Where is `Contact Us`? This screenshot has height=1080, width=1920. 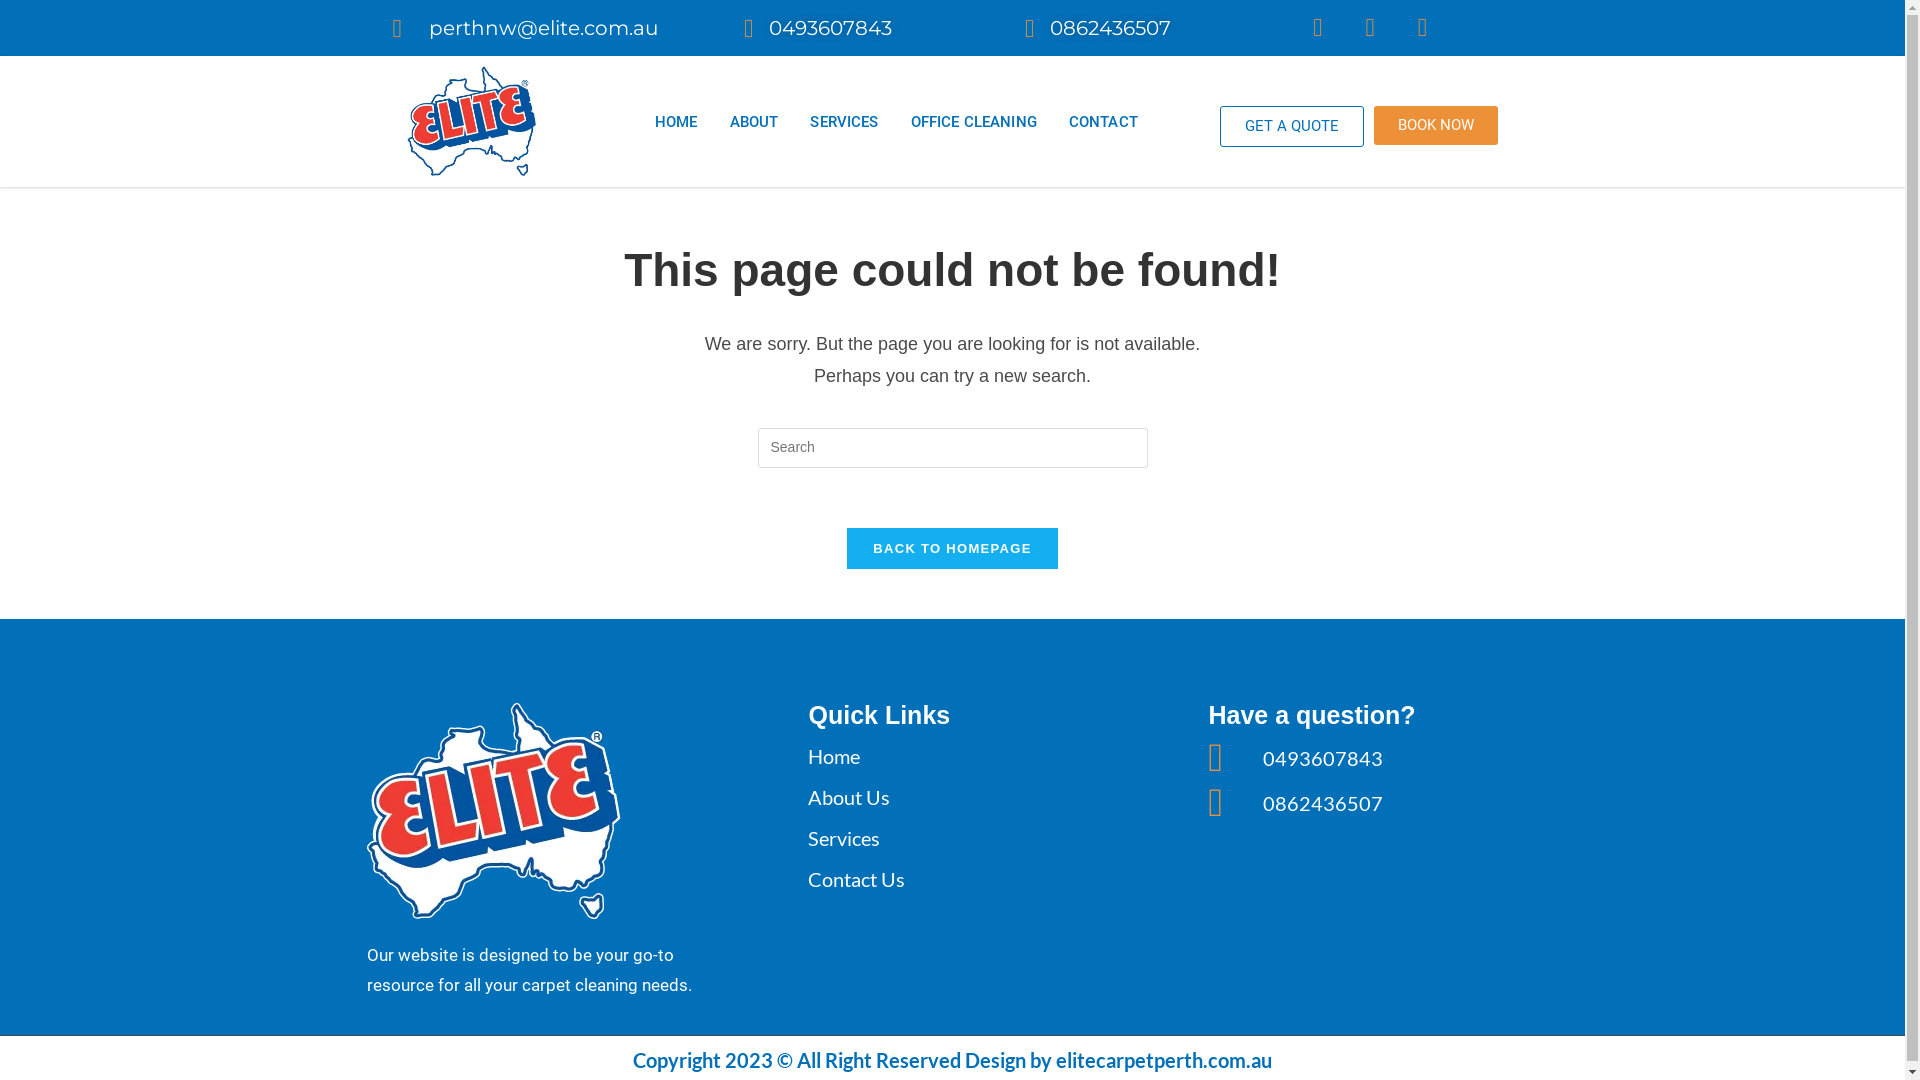 Contact Us is located at coordinates (973, 879).